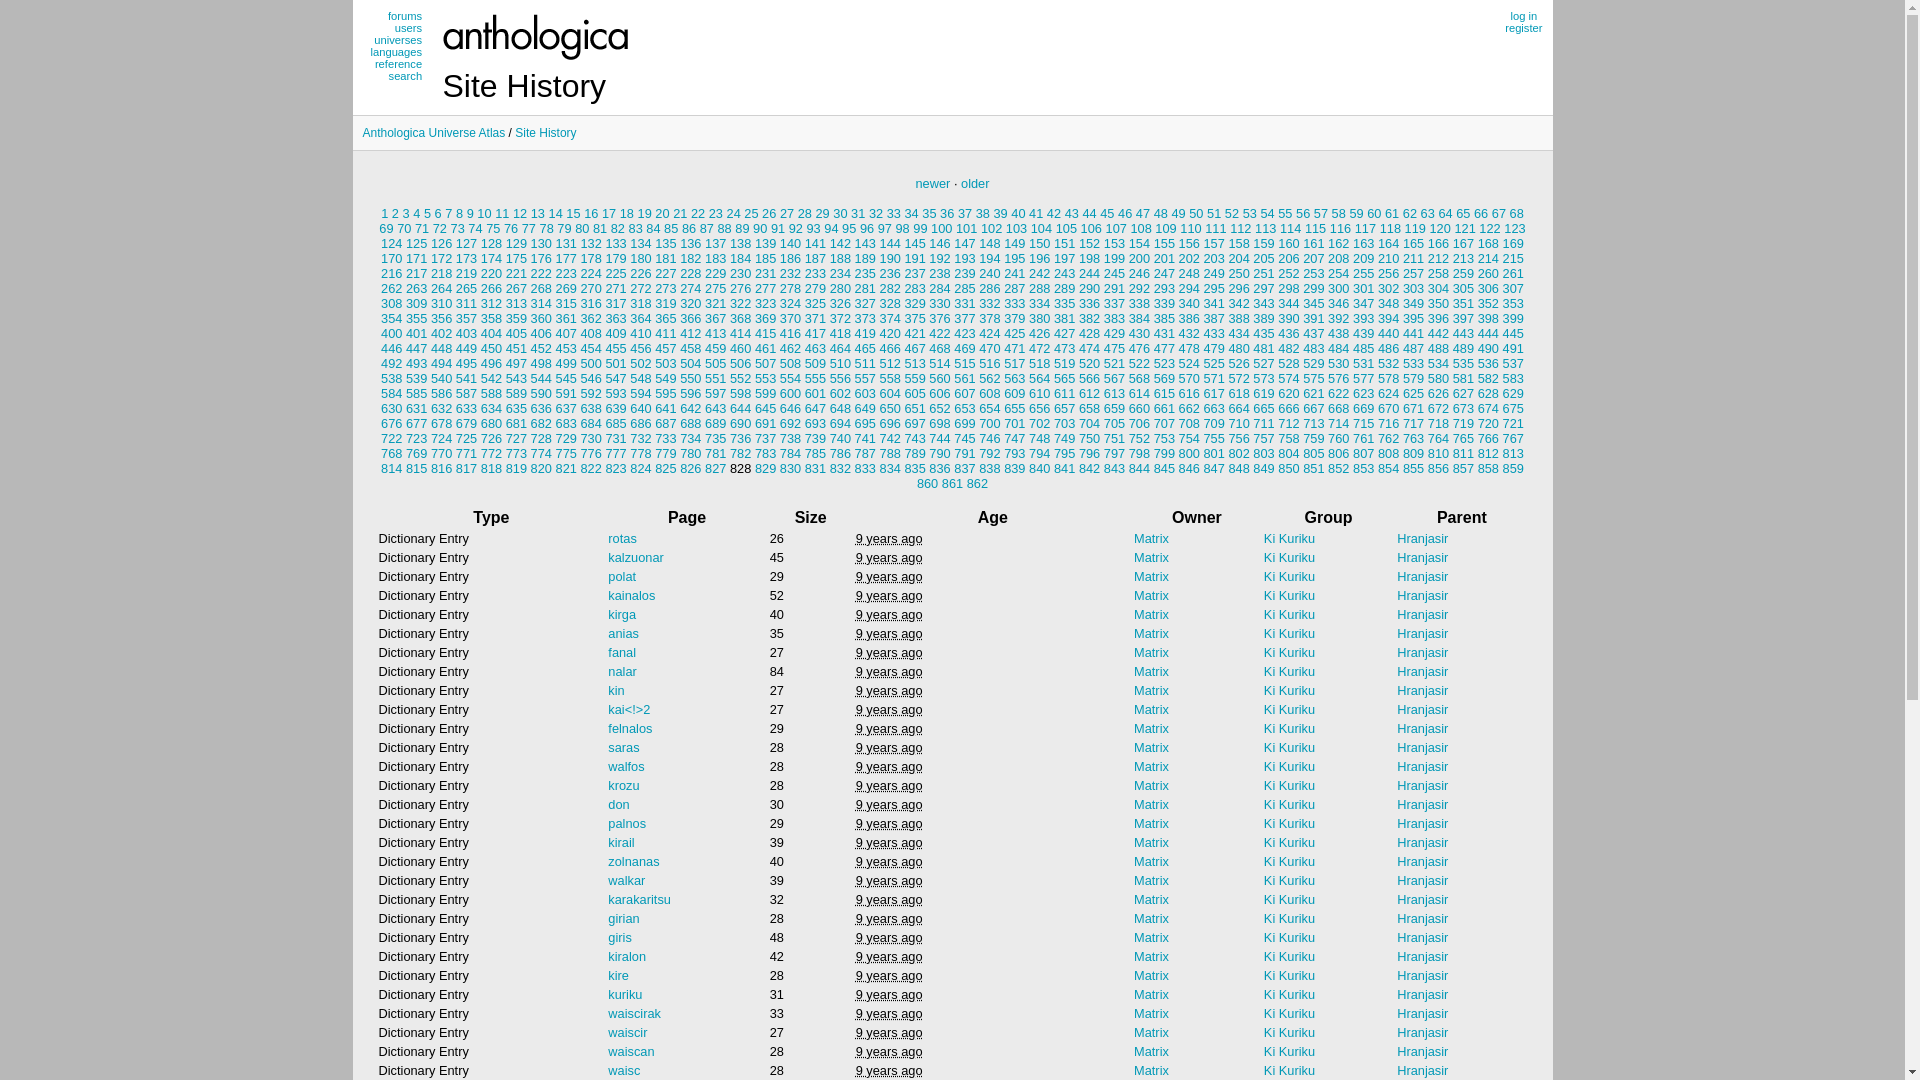 The image size is (1920, 1080). Describe the element at coordinates (1464, 438) in the screenshot. I see `765` at that location.